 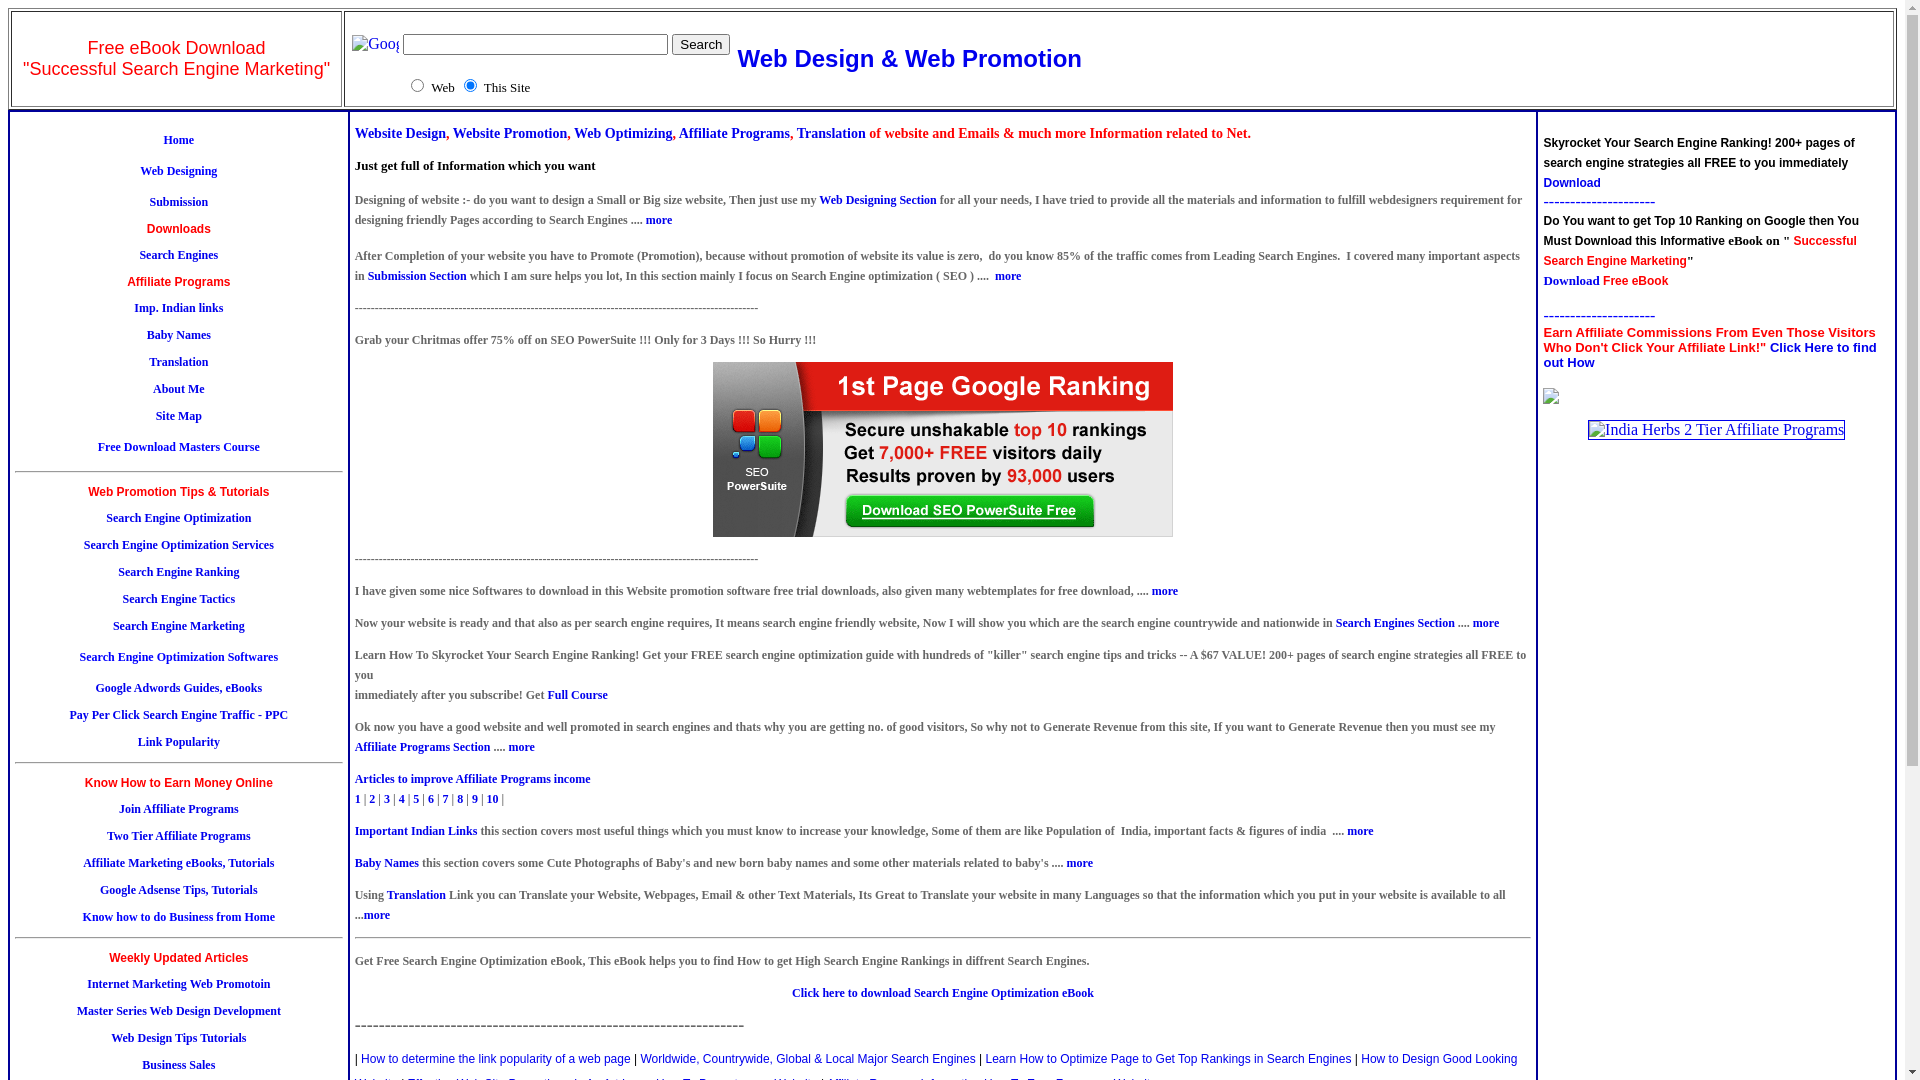 I want to click on Download Free eBook, so click(x=1606, y=280).